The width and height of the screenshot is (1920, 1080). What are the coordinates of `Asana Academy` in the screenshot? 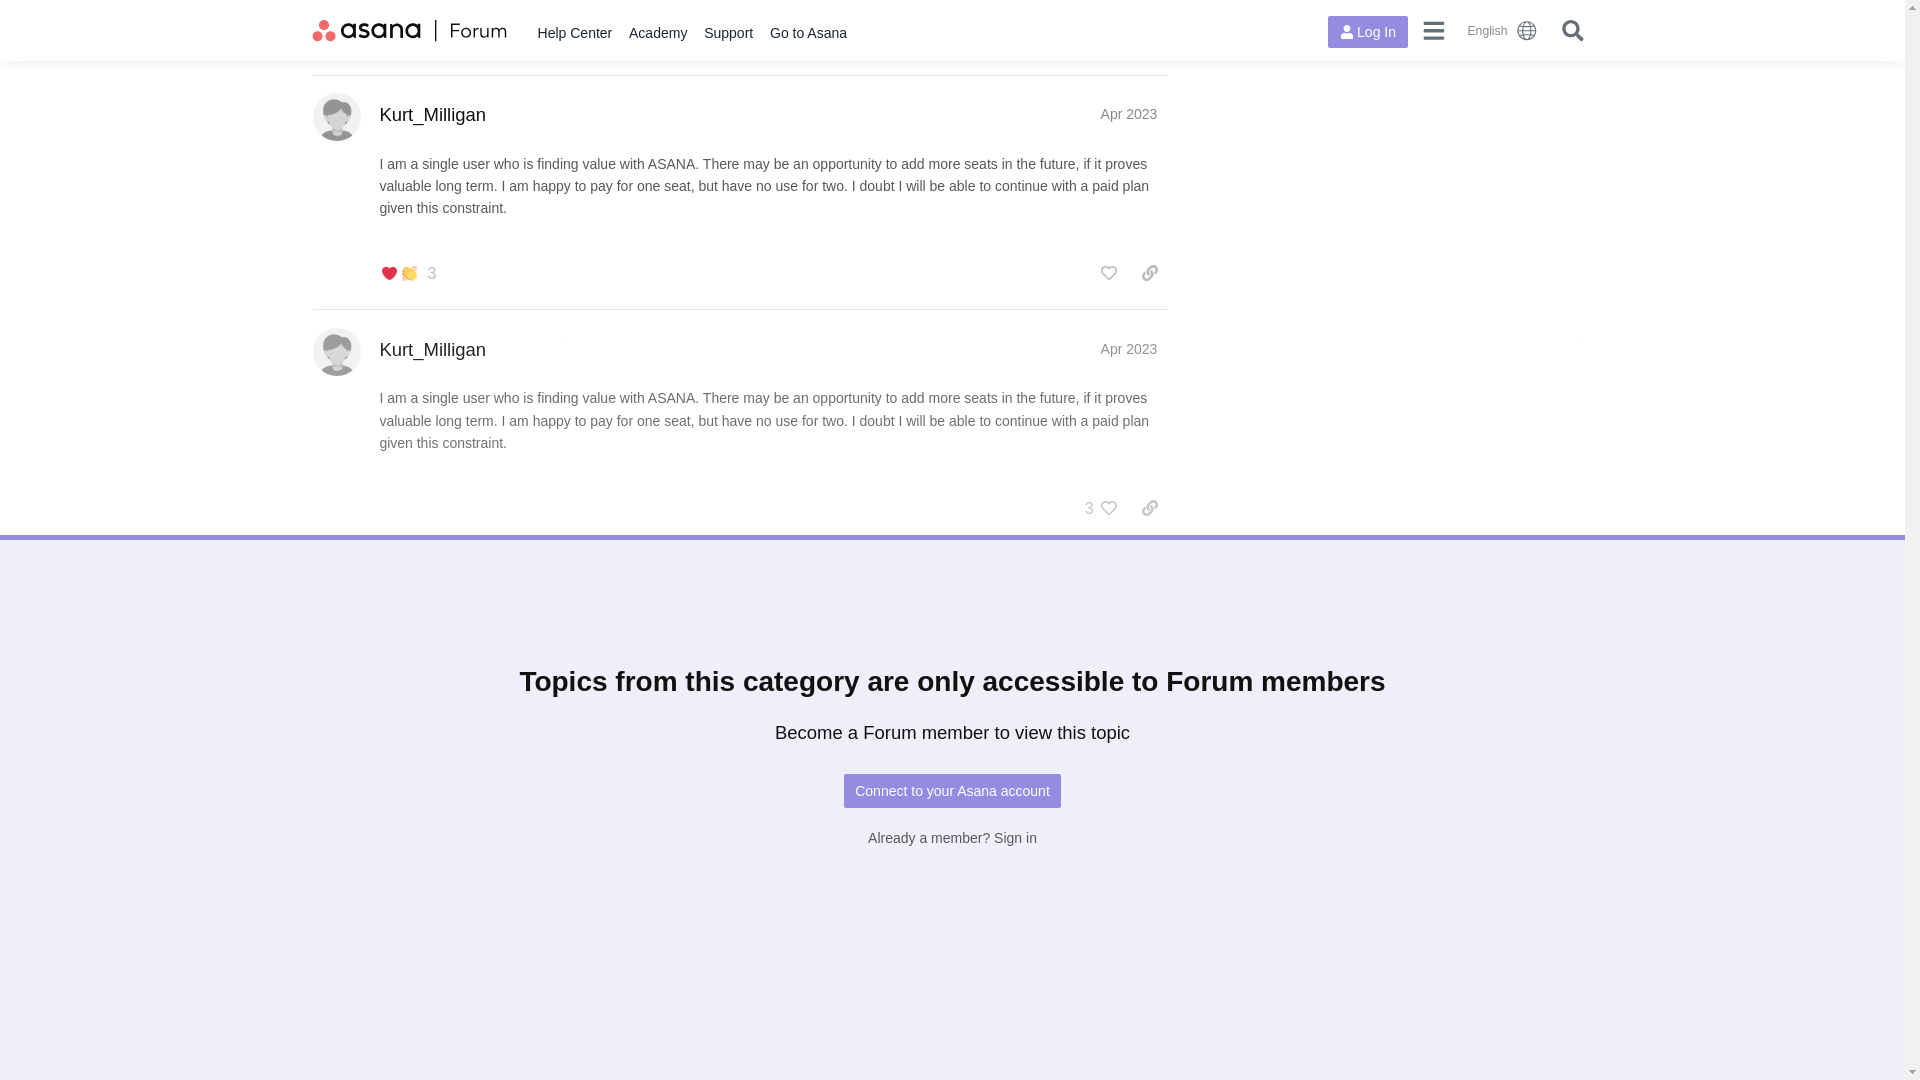 It's located at (658, 33).